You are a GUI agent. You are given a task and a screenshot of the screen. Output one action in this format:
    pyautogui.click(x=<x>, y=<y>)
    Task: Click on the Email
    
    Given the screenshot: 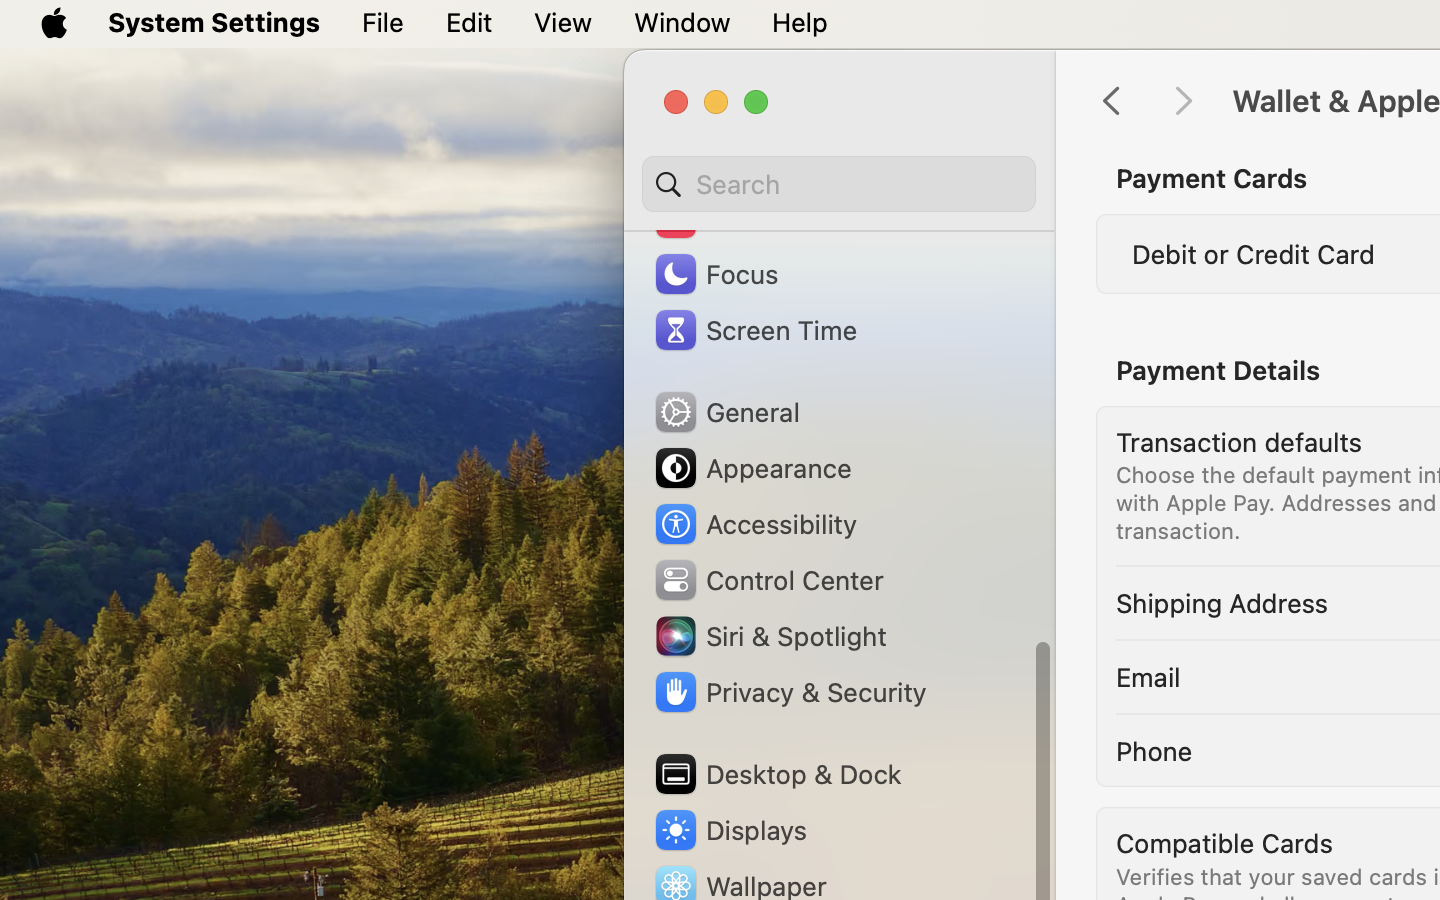 What is the action you would take?
    pyautogui.click(x=1148, y=676)
    